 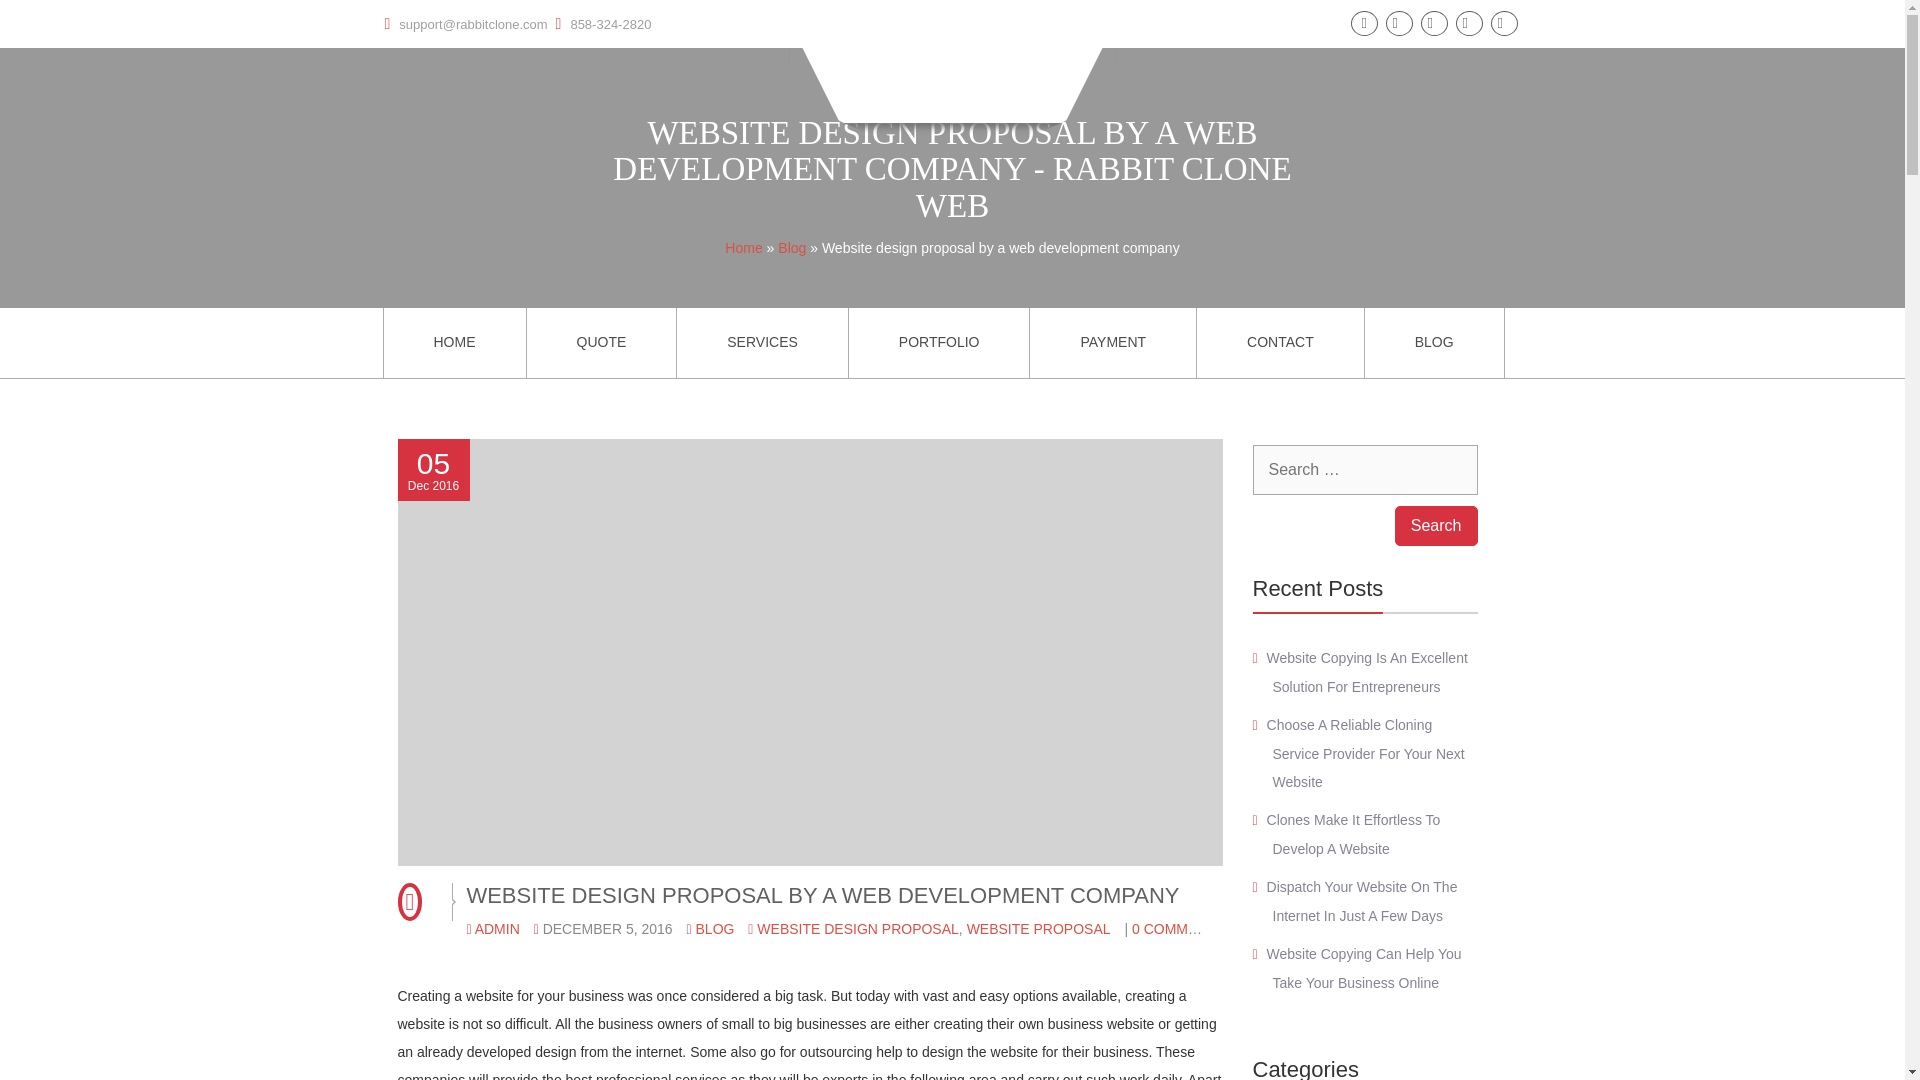 I want to click on Website Copying Can Help You Take Your Business Online, so click(x=1364, y=968).